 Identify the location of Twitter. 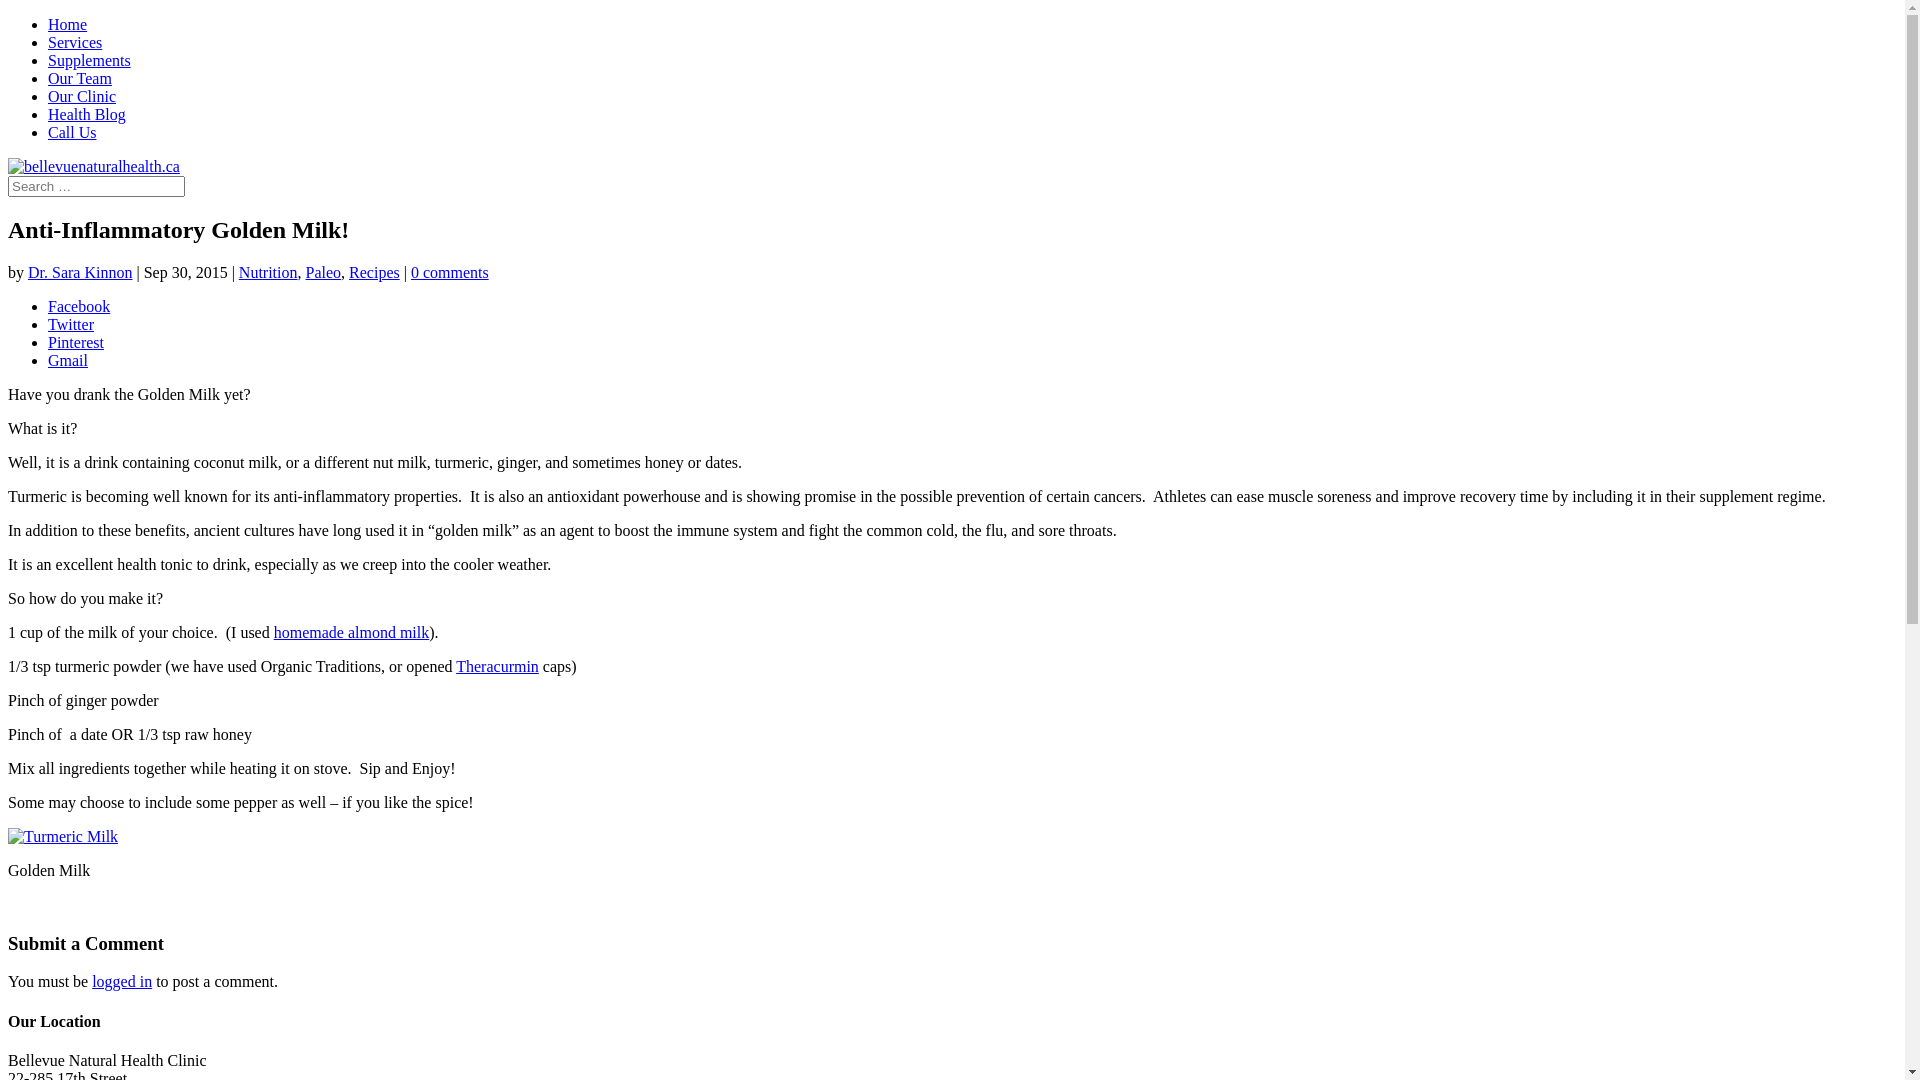
(972, 325).